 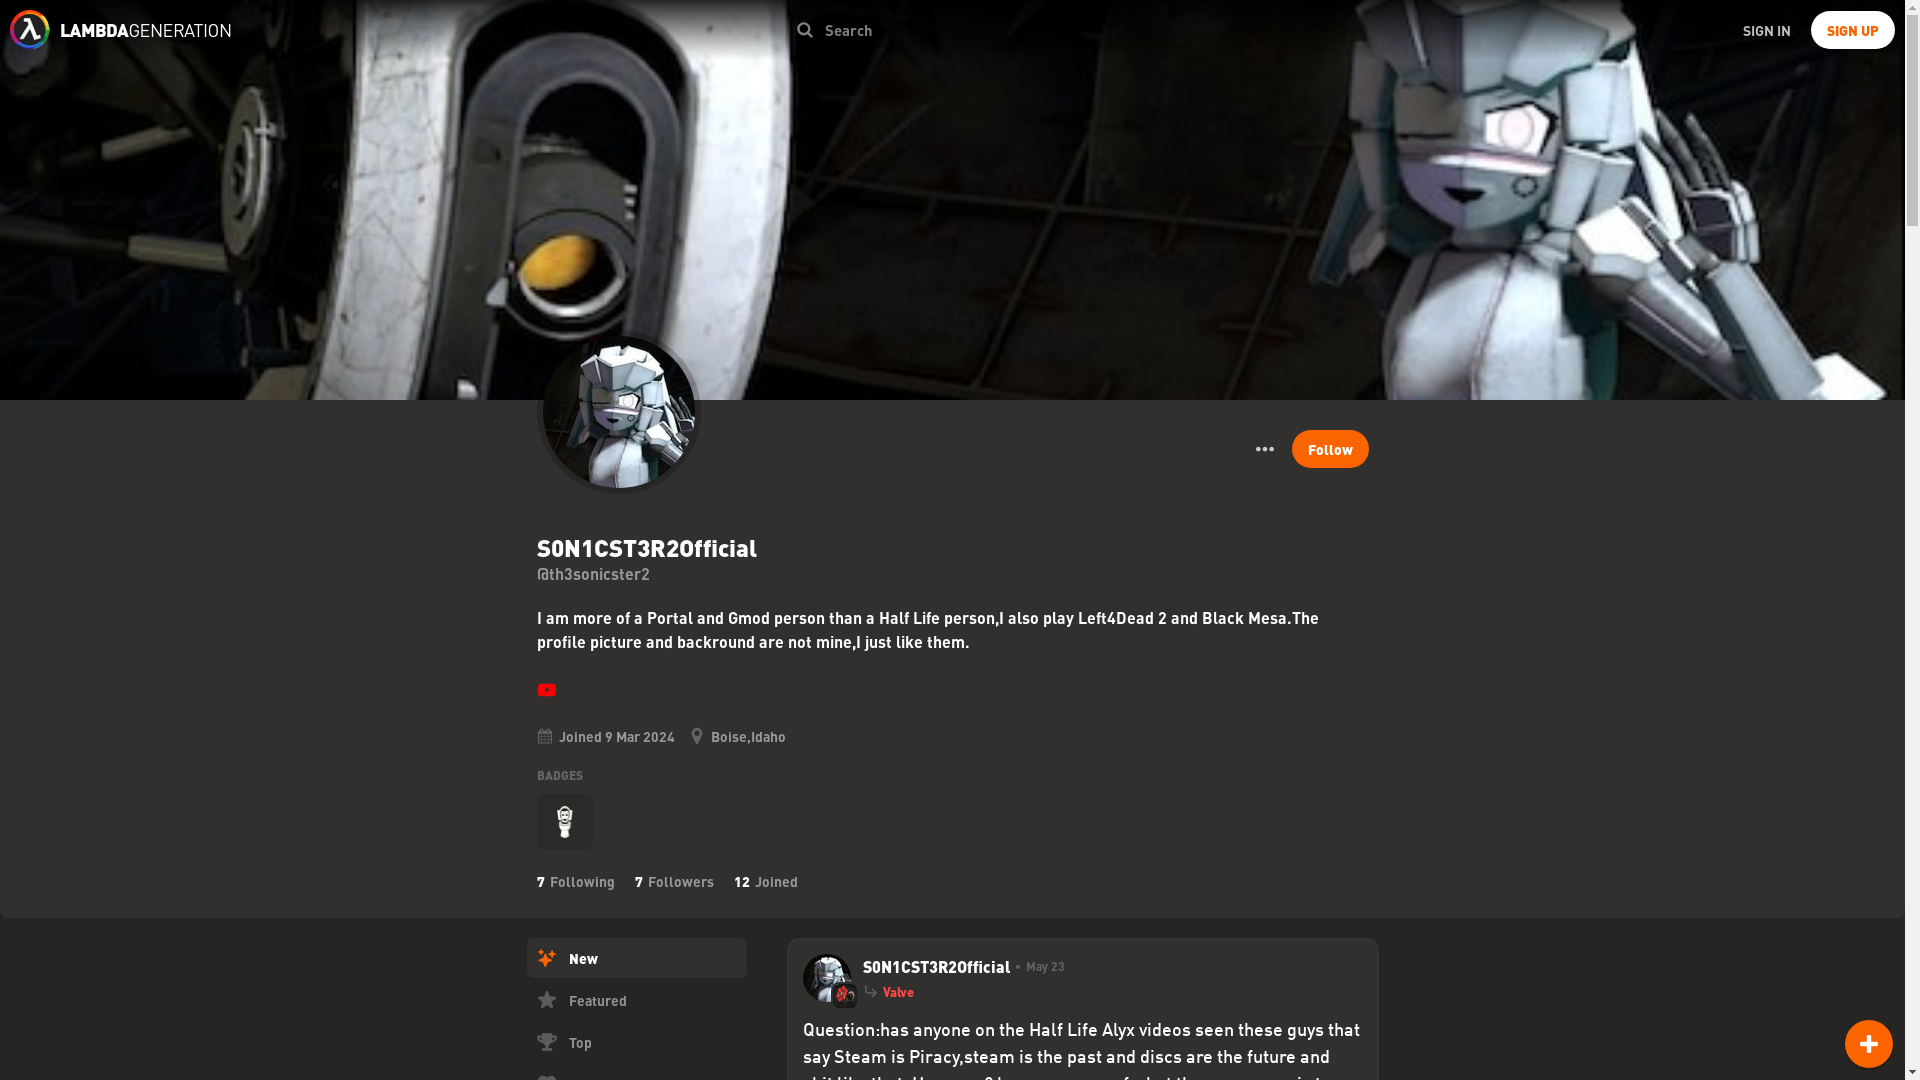 I want to click on 7 Following, so click(x=574, y=880).